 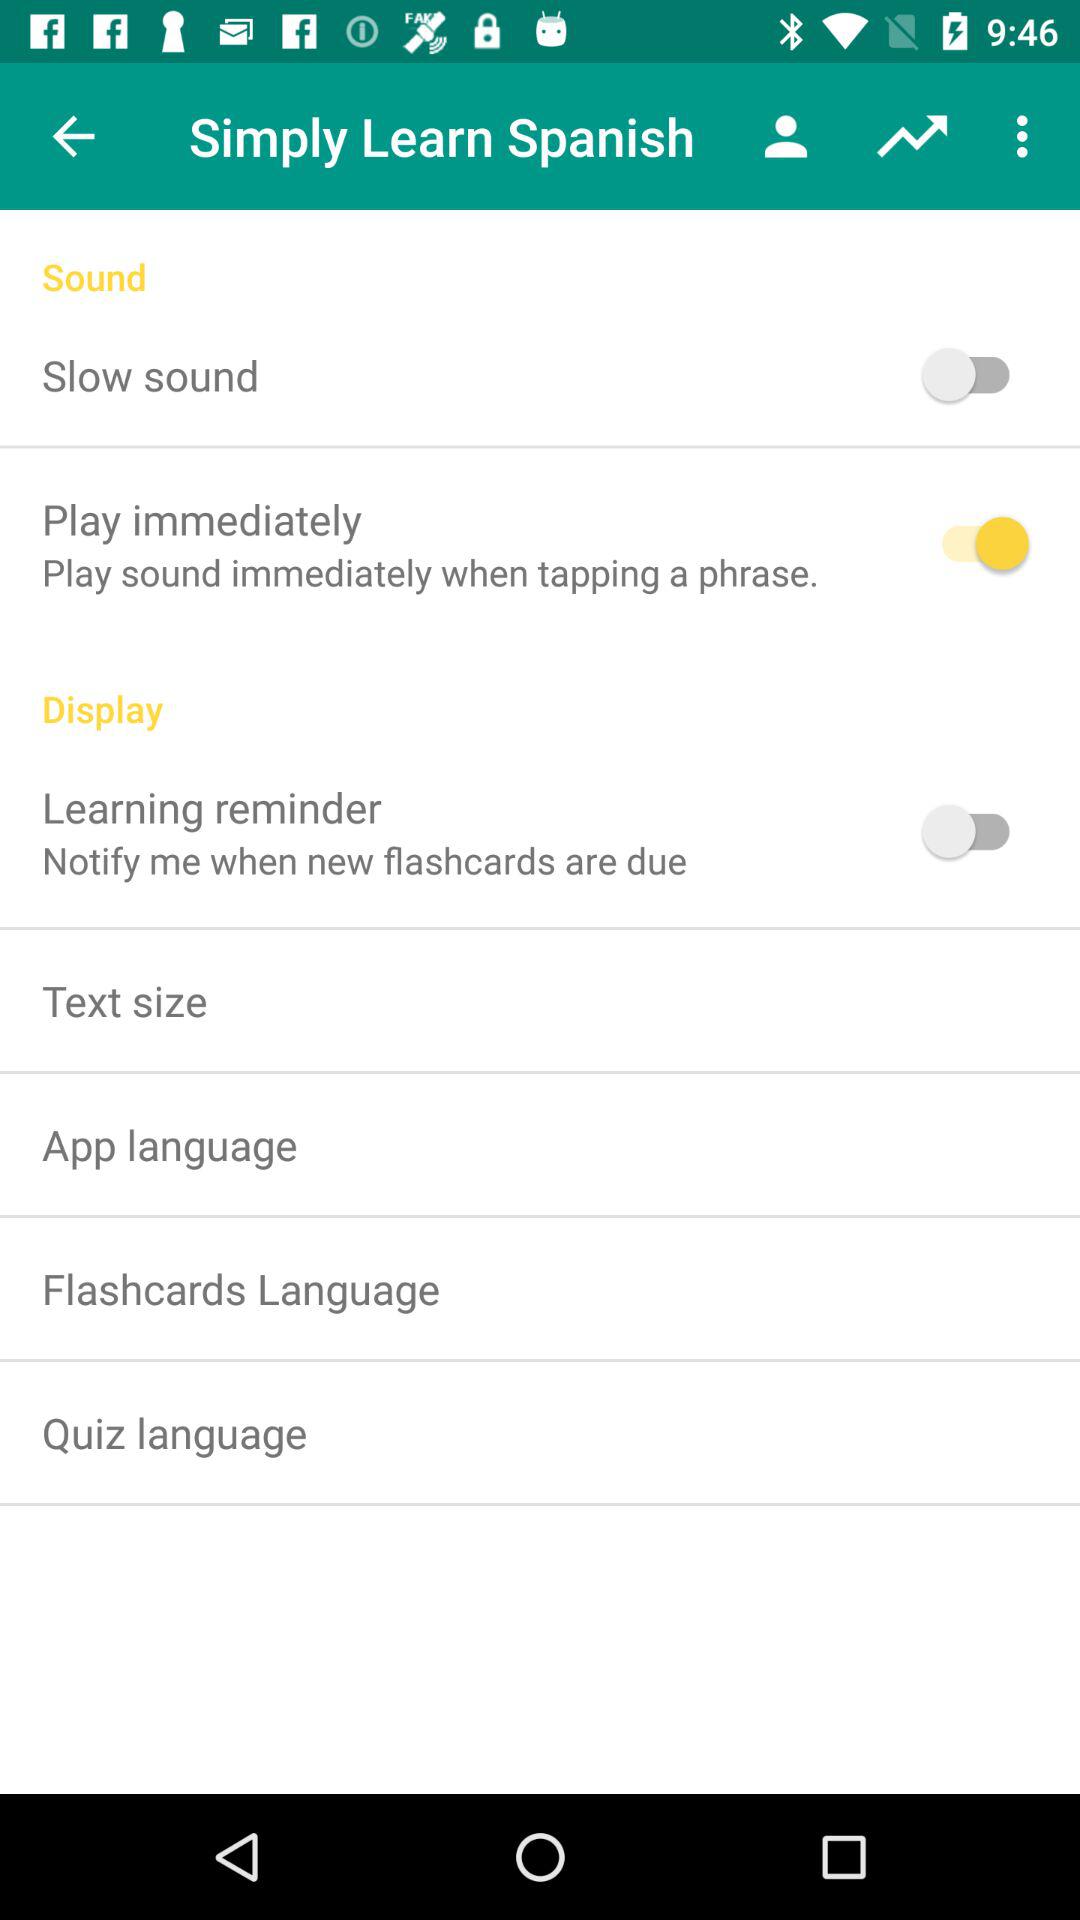 I want to click on jump until notify me when icon, so click(x=364, y=860).